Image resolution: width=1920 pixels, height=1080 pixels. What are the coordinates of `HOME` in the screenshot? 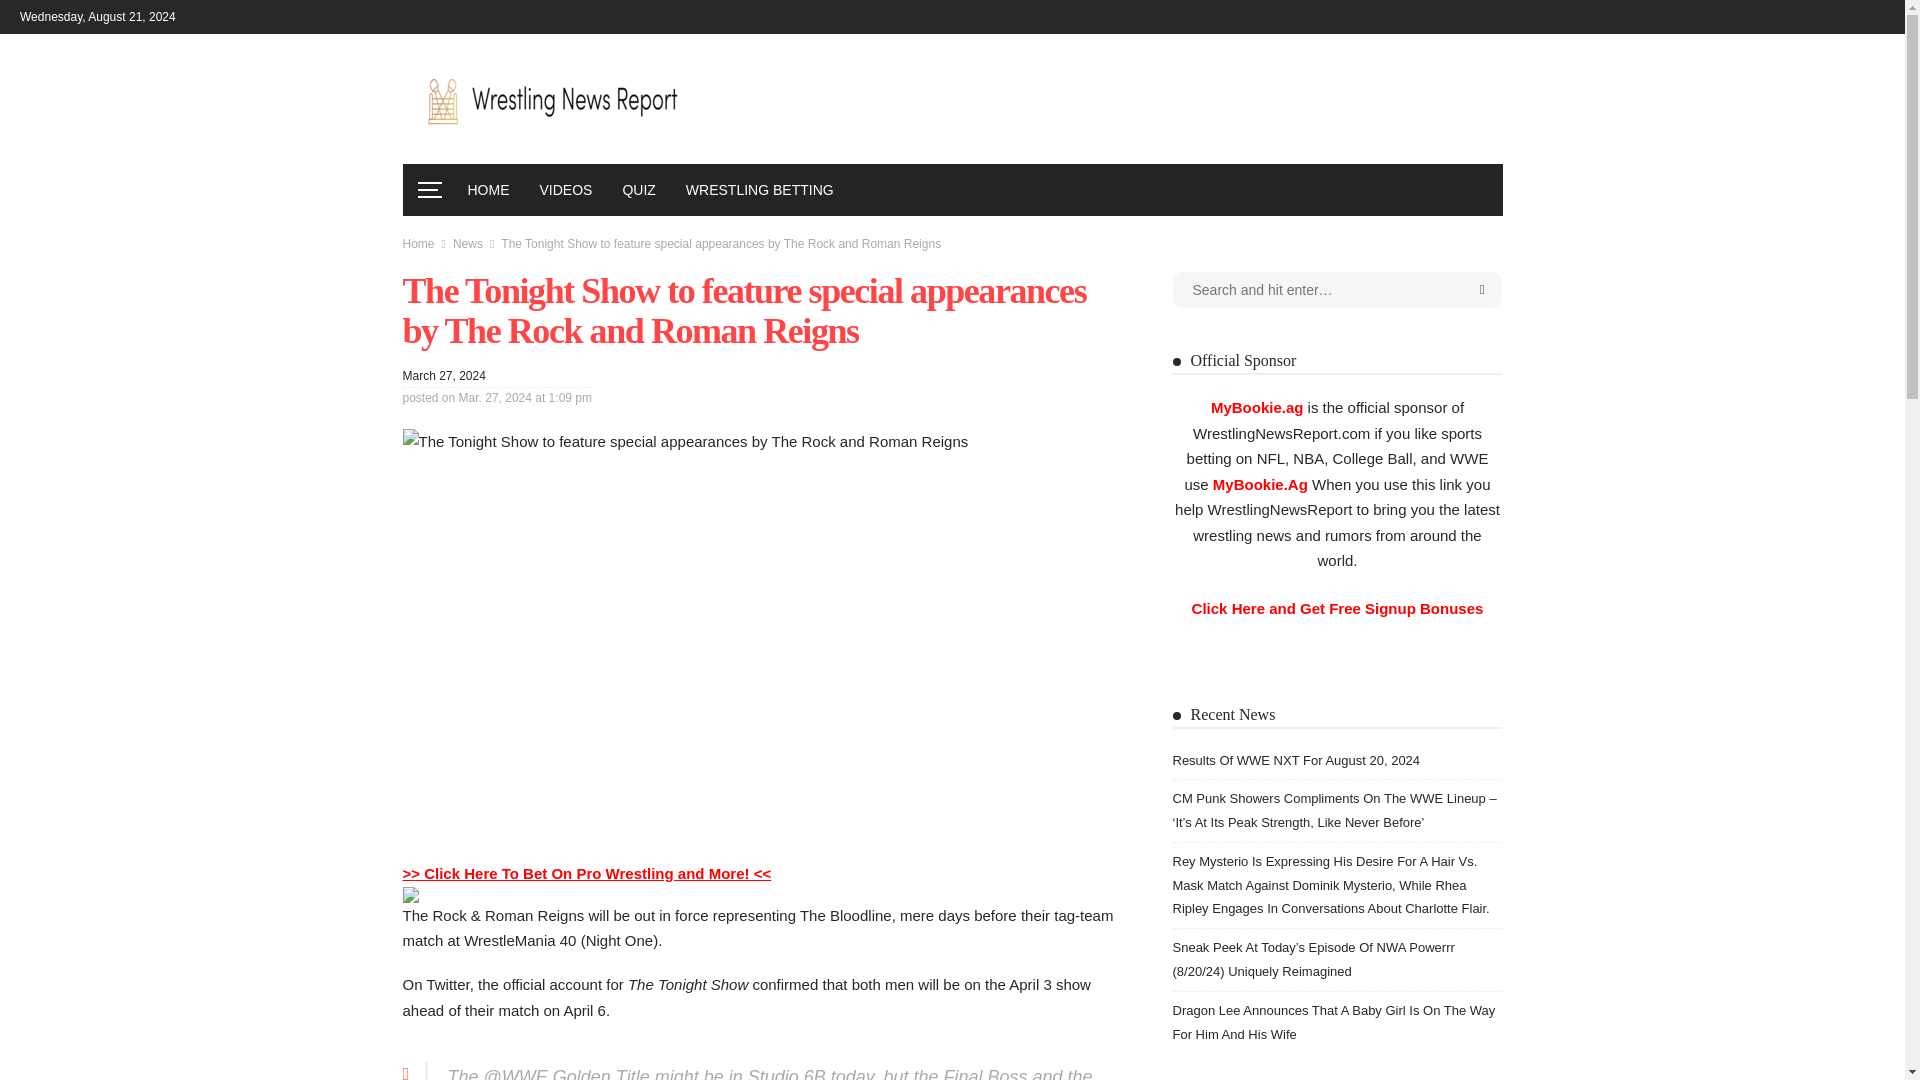 It's located at (488, 190).